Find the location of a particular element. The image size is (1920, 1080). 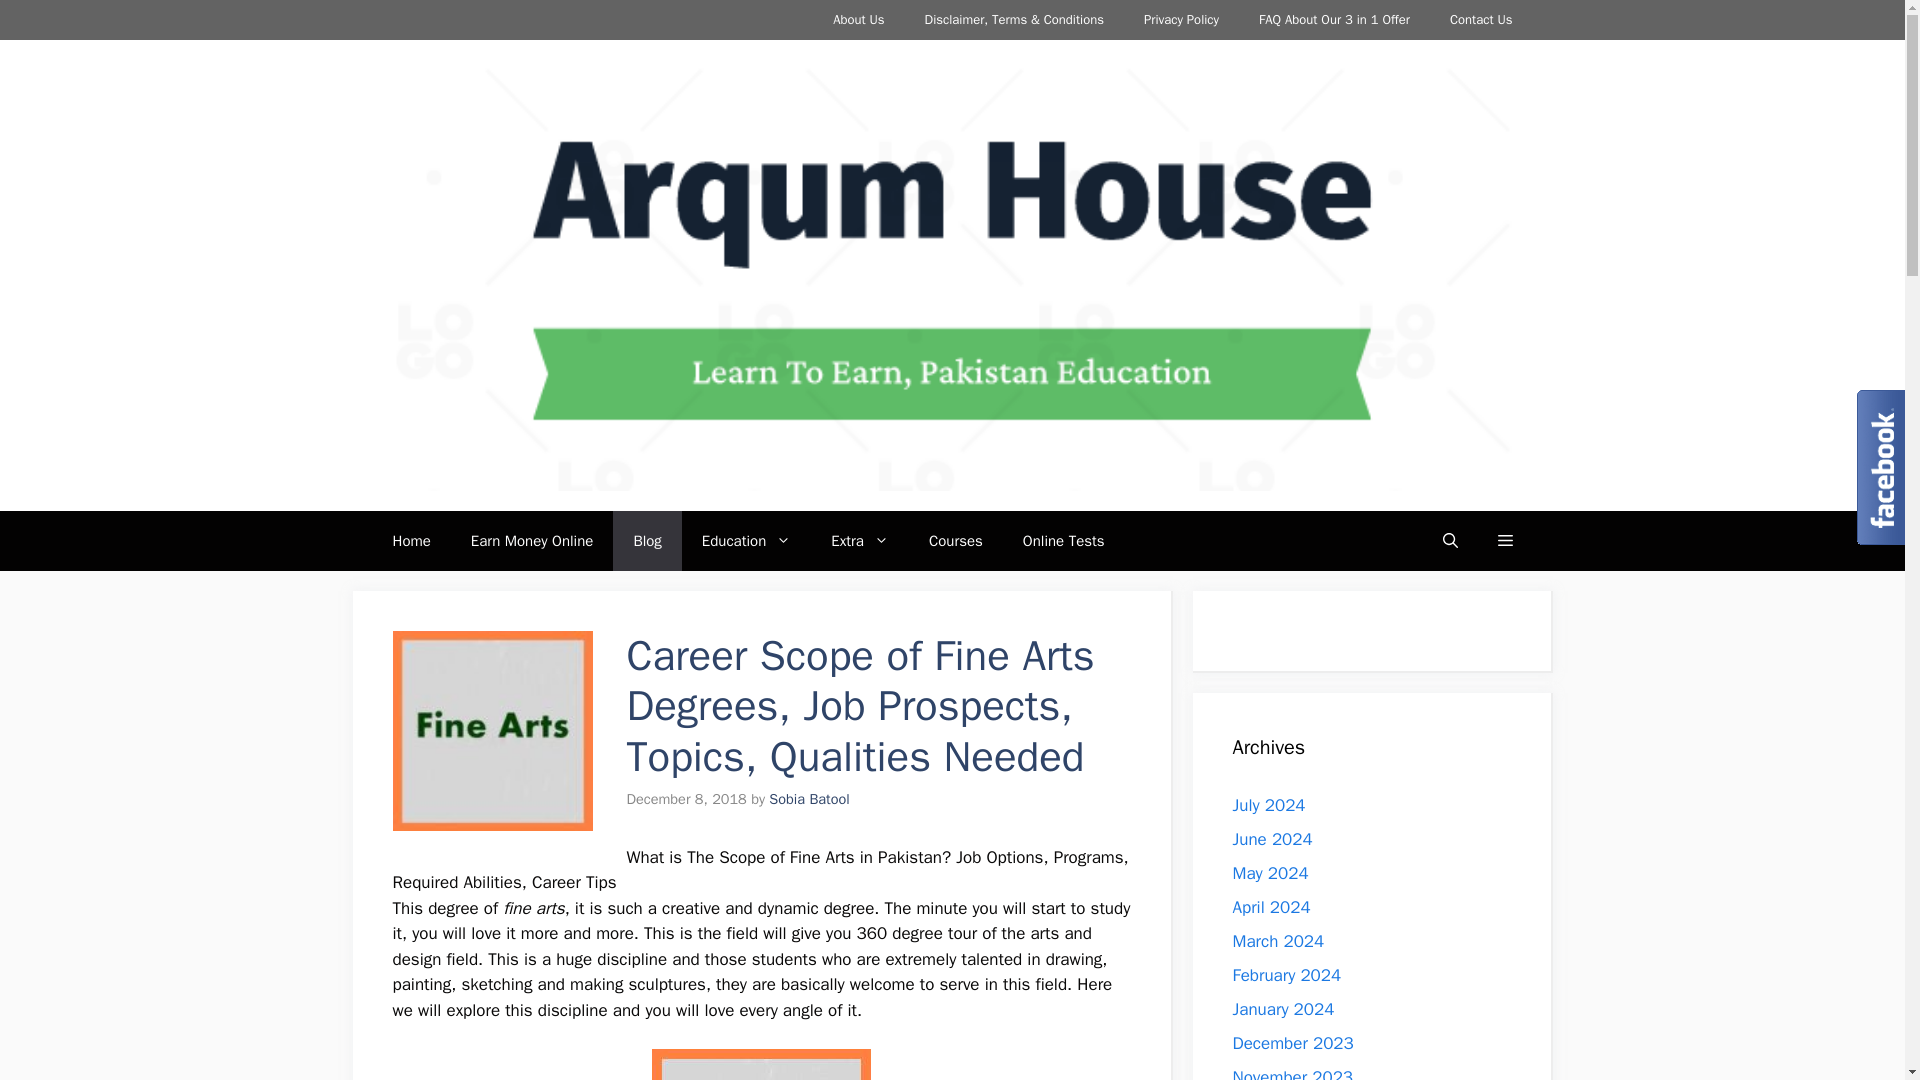

FAQ About Our 3 in 1 Offer is located at coordinates (1334, 20).